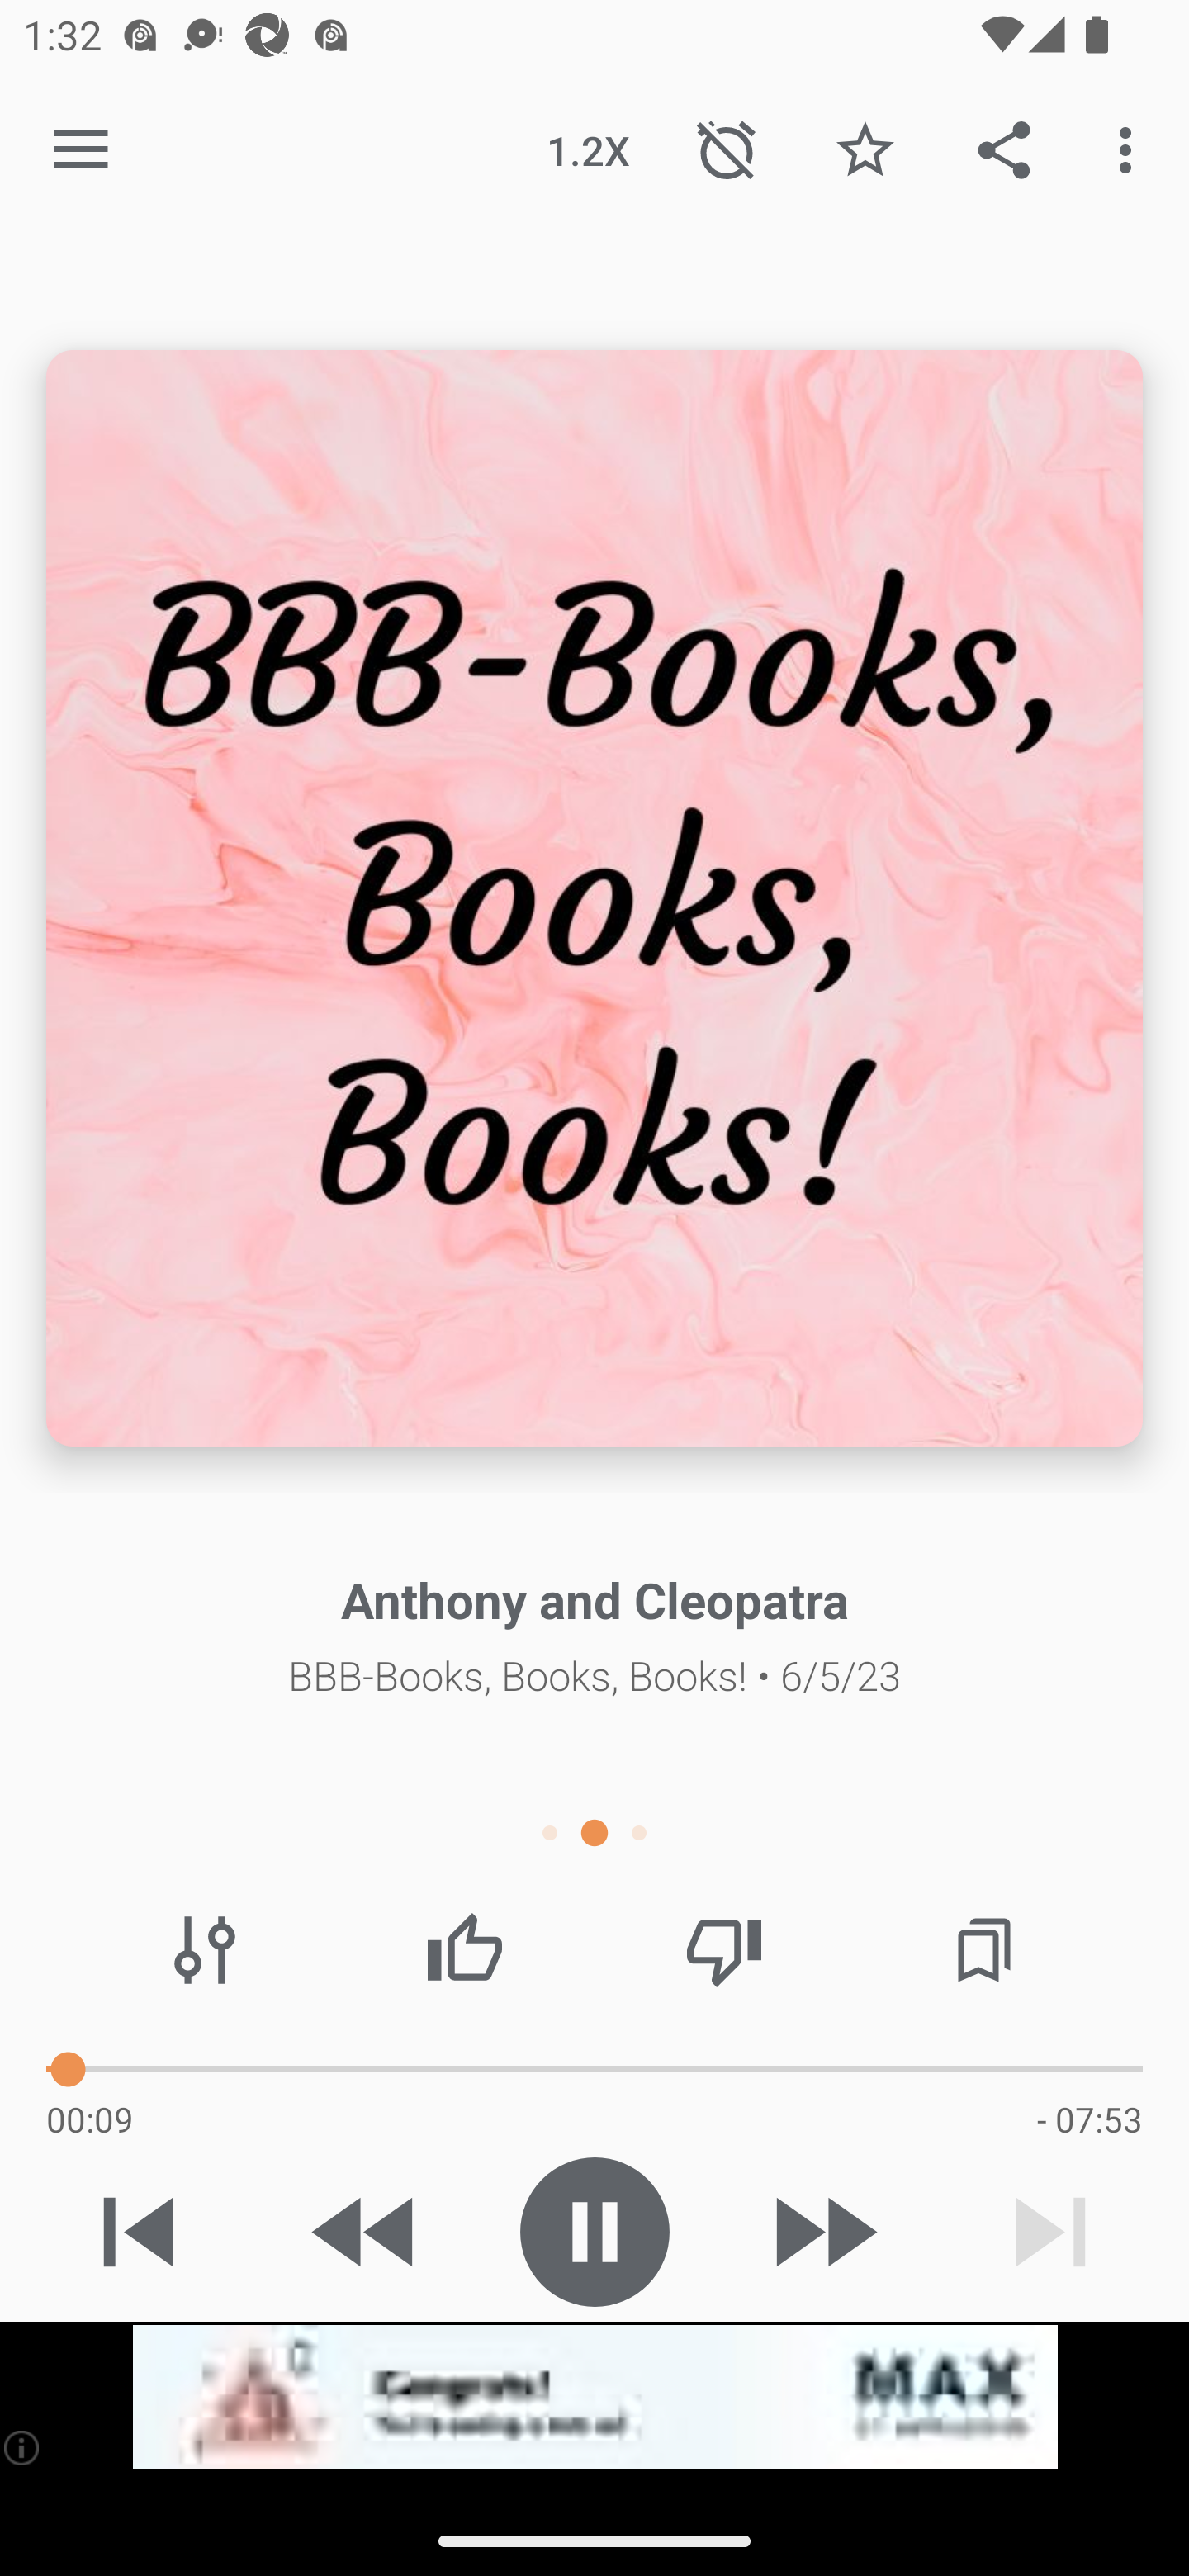 This screenshot has height=2576, width=1189. I want to click on Chapters / Bookmarks, so click(983, 1950).